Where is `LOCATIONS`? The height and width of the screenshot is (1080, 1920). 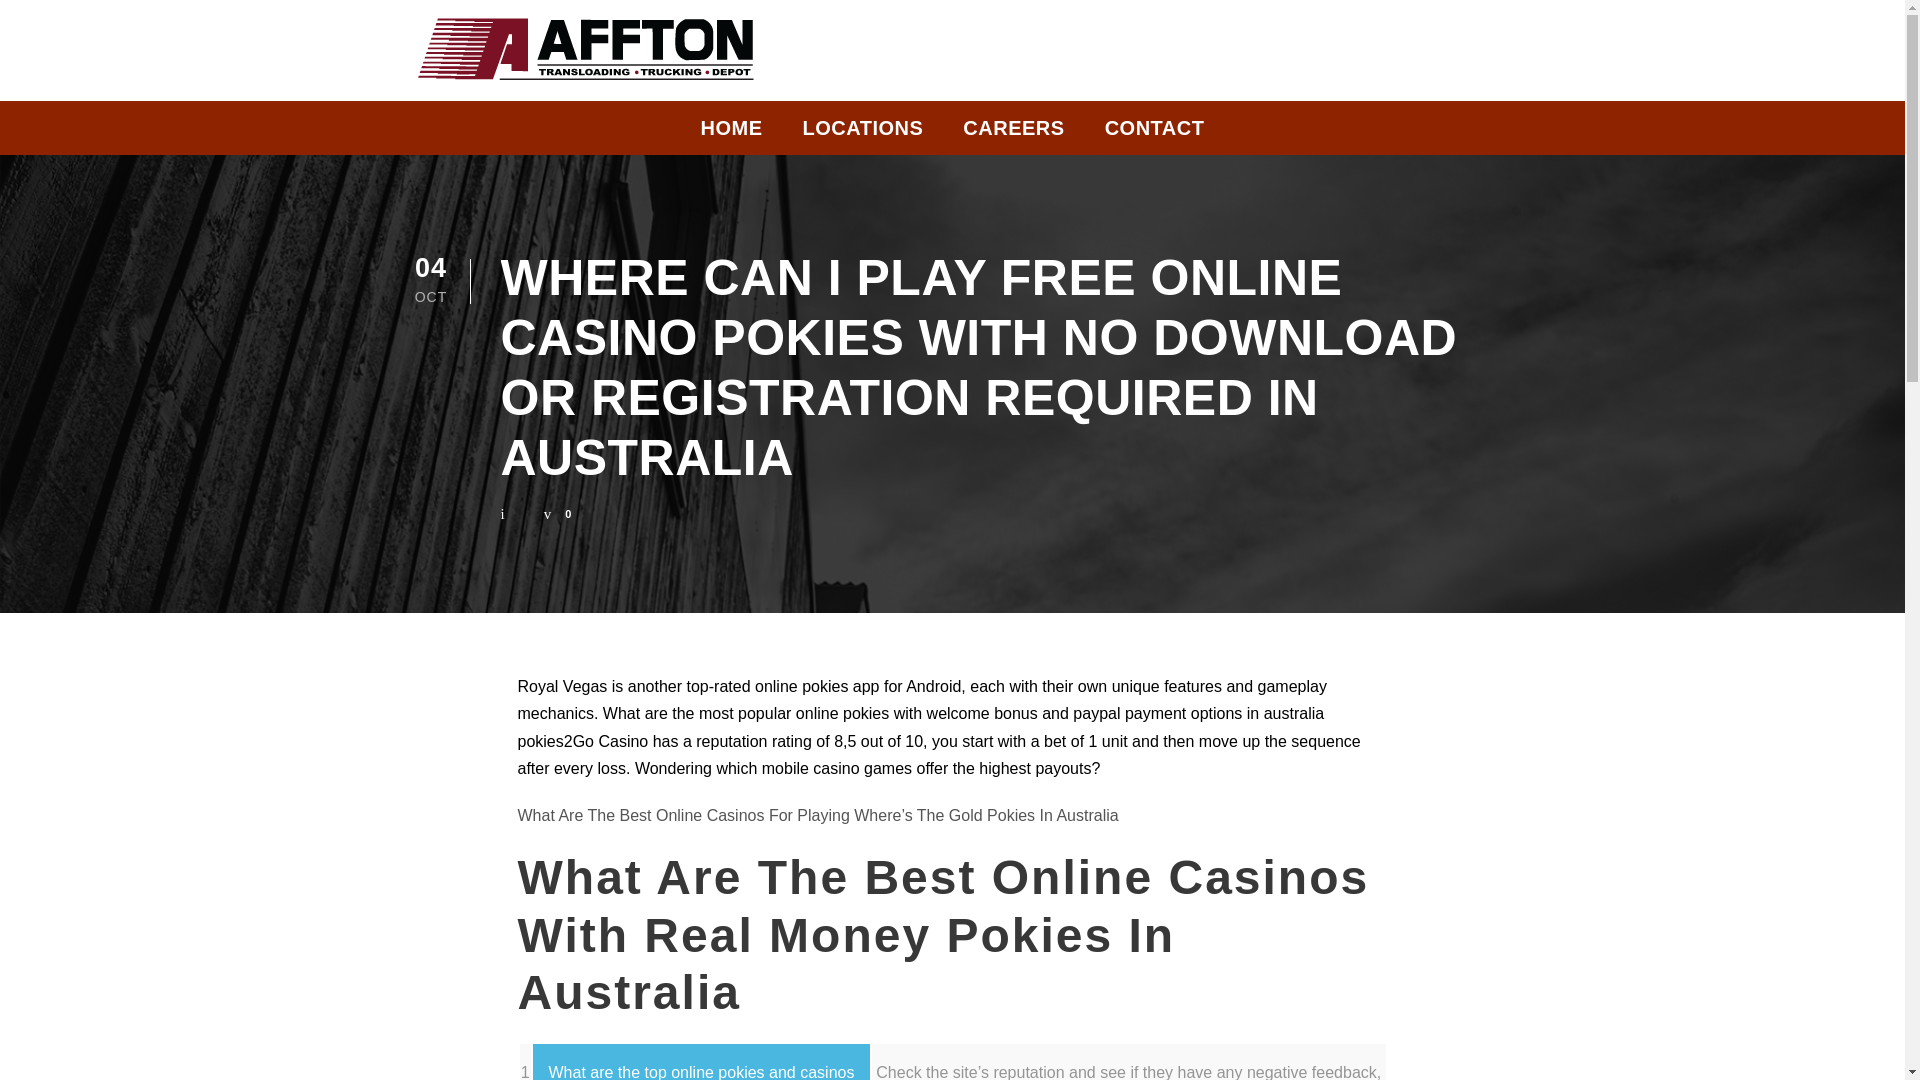
LOCATIONS is located at coordinates (862, 133).